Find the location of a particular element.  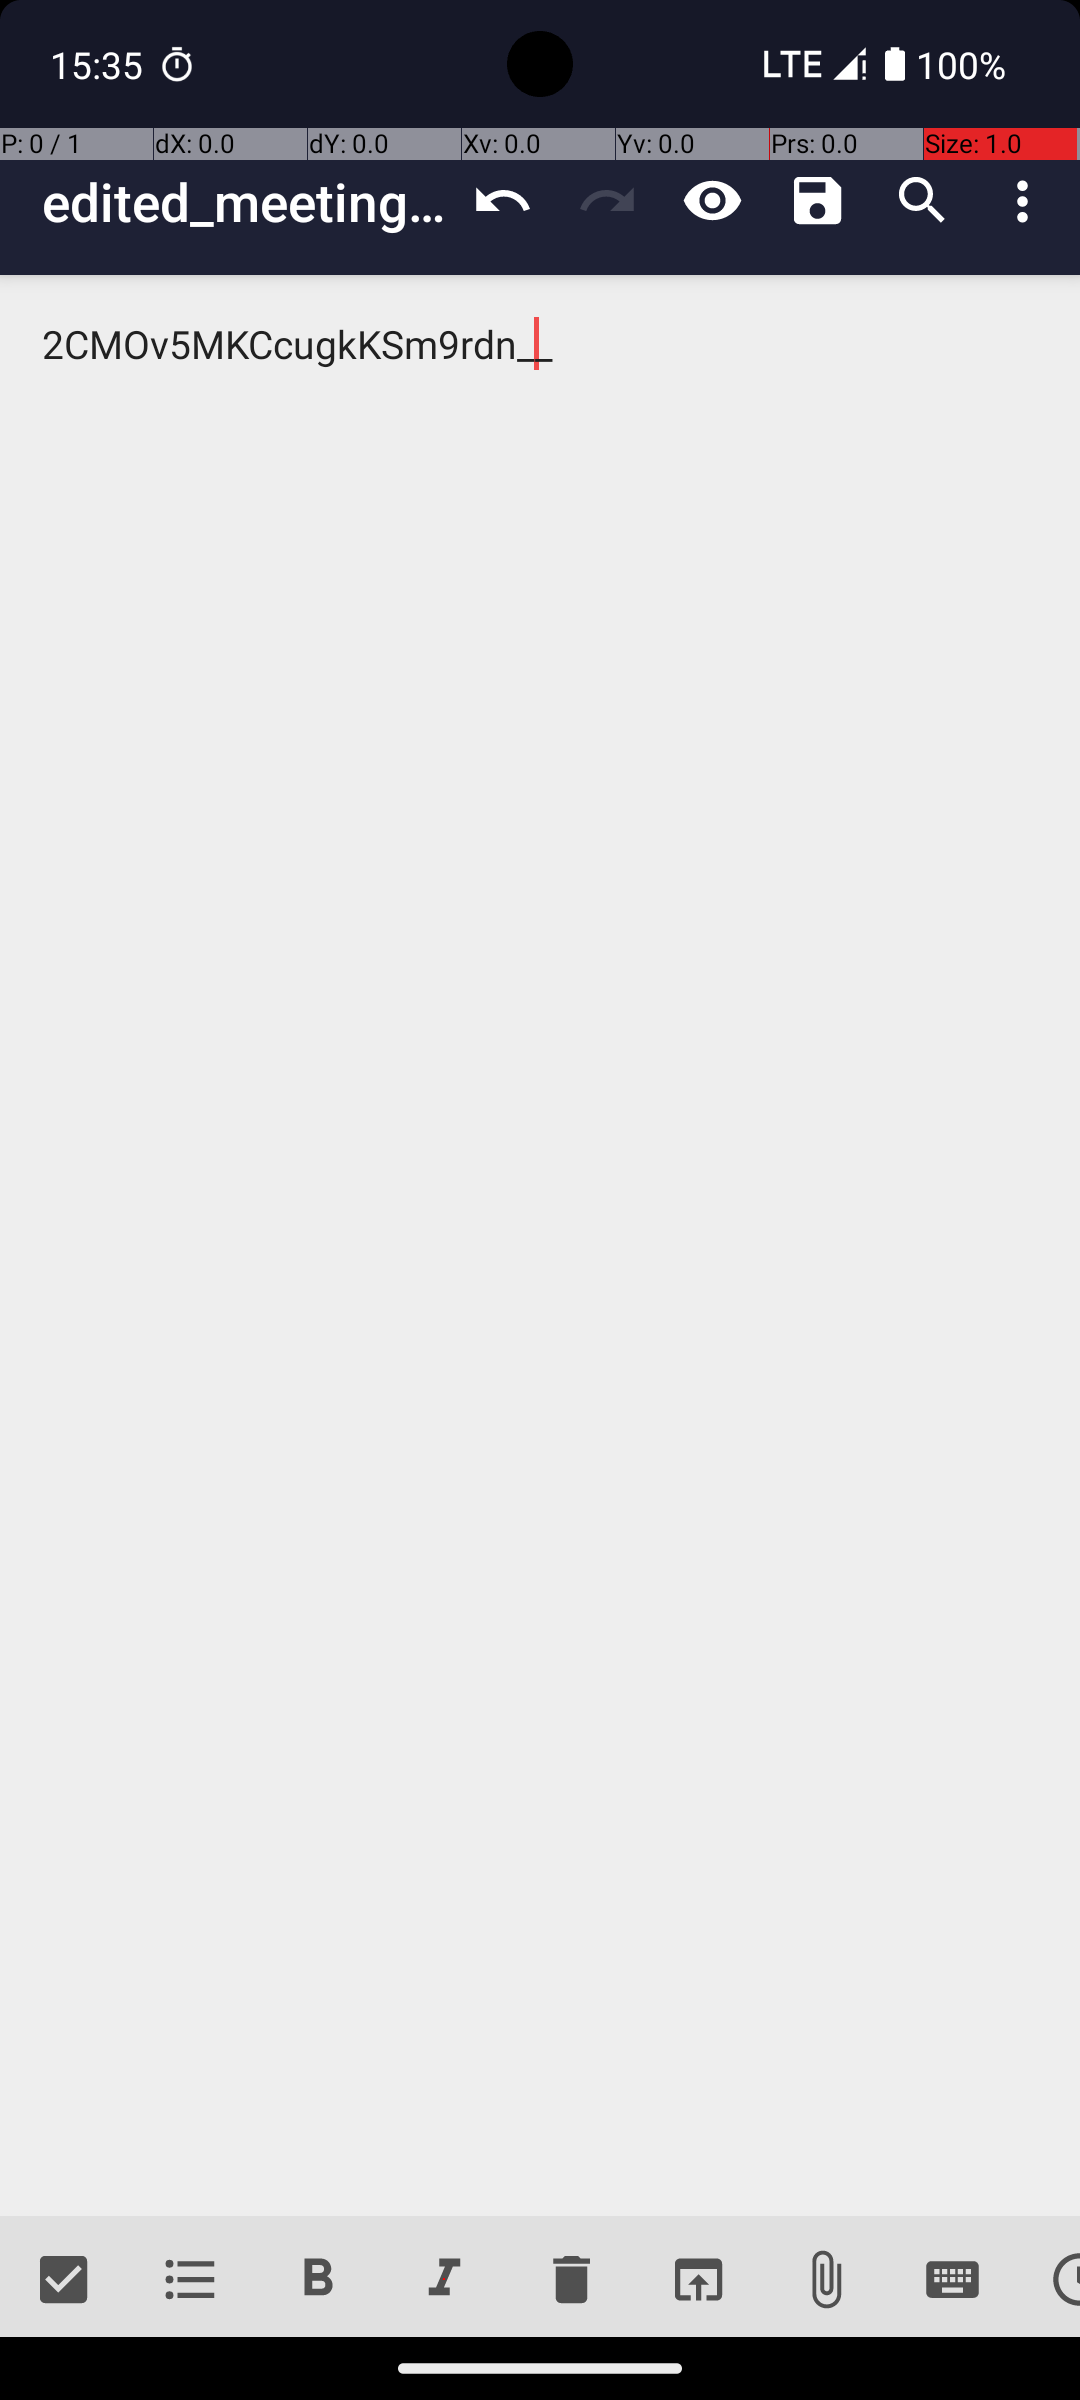

edited_meeting_notes_project_team is located at coordinates (246, 202).